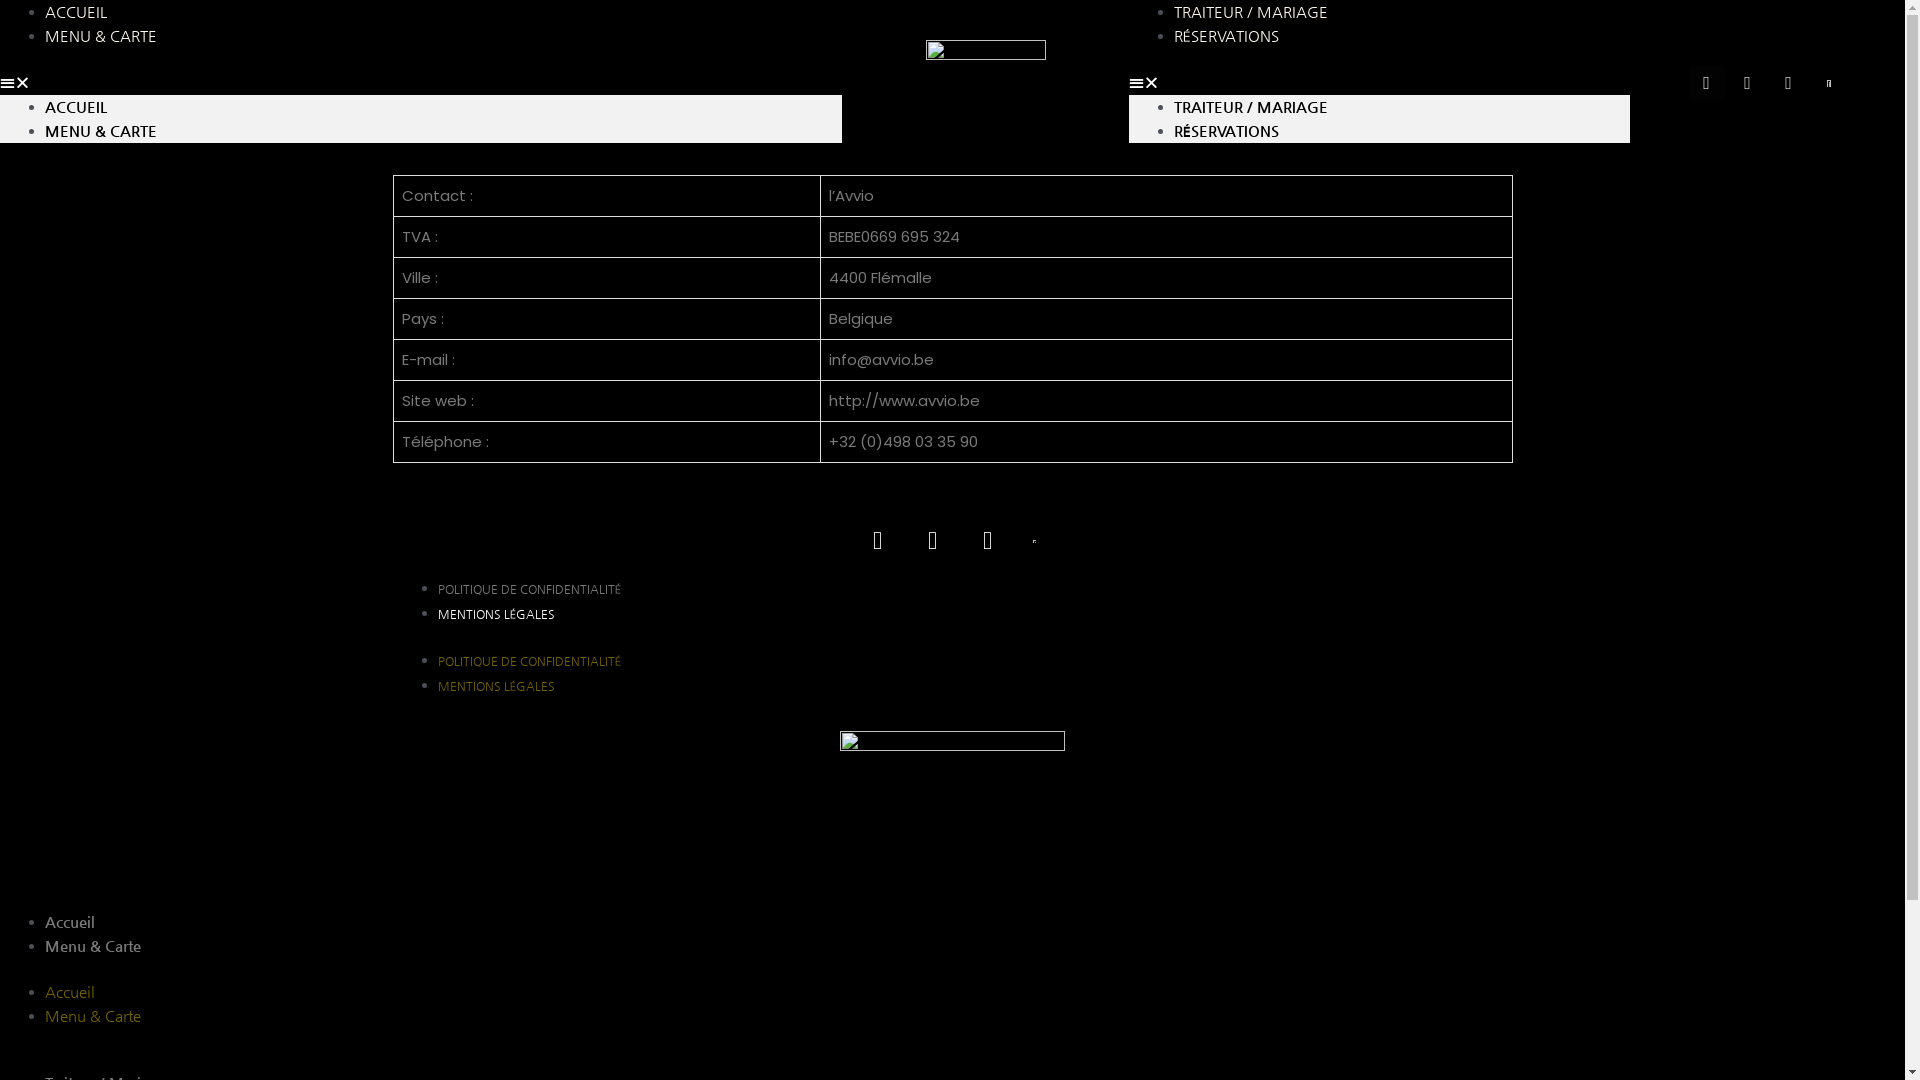 This screenshot has width=1920, height=1080. Describe the element at coordinates (1251, 106) in the screenshot. I see `TRAITEUR / MARIAGE` at that location.